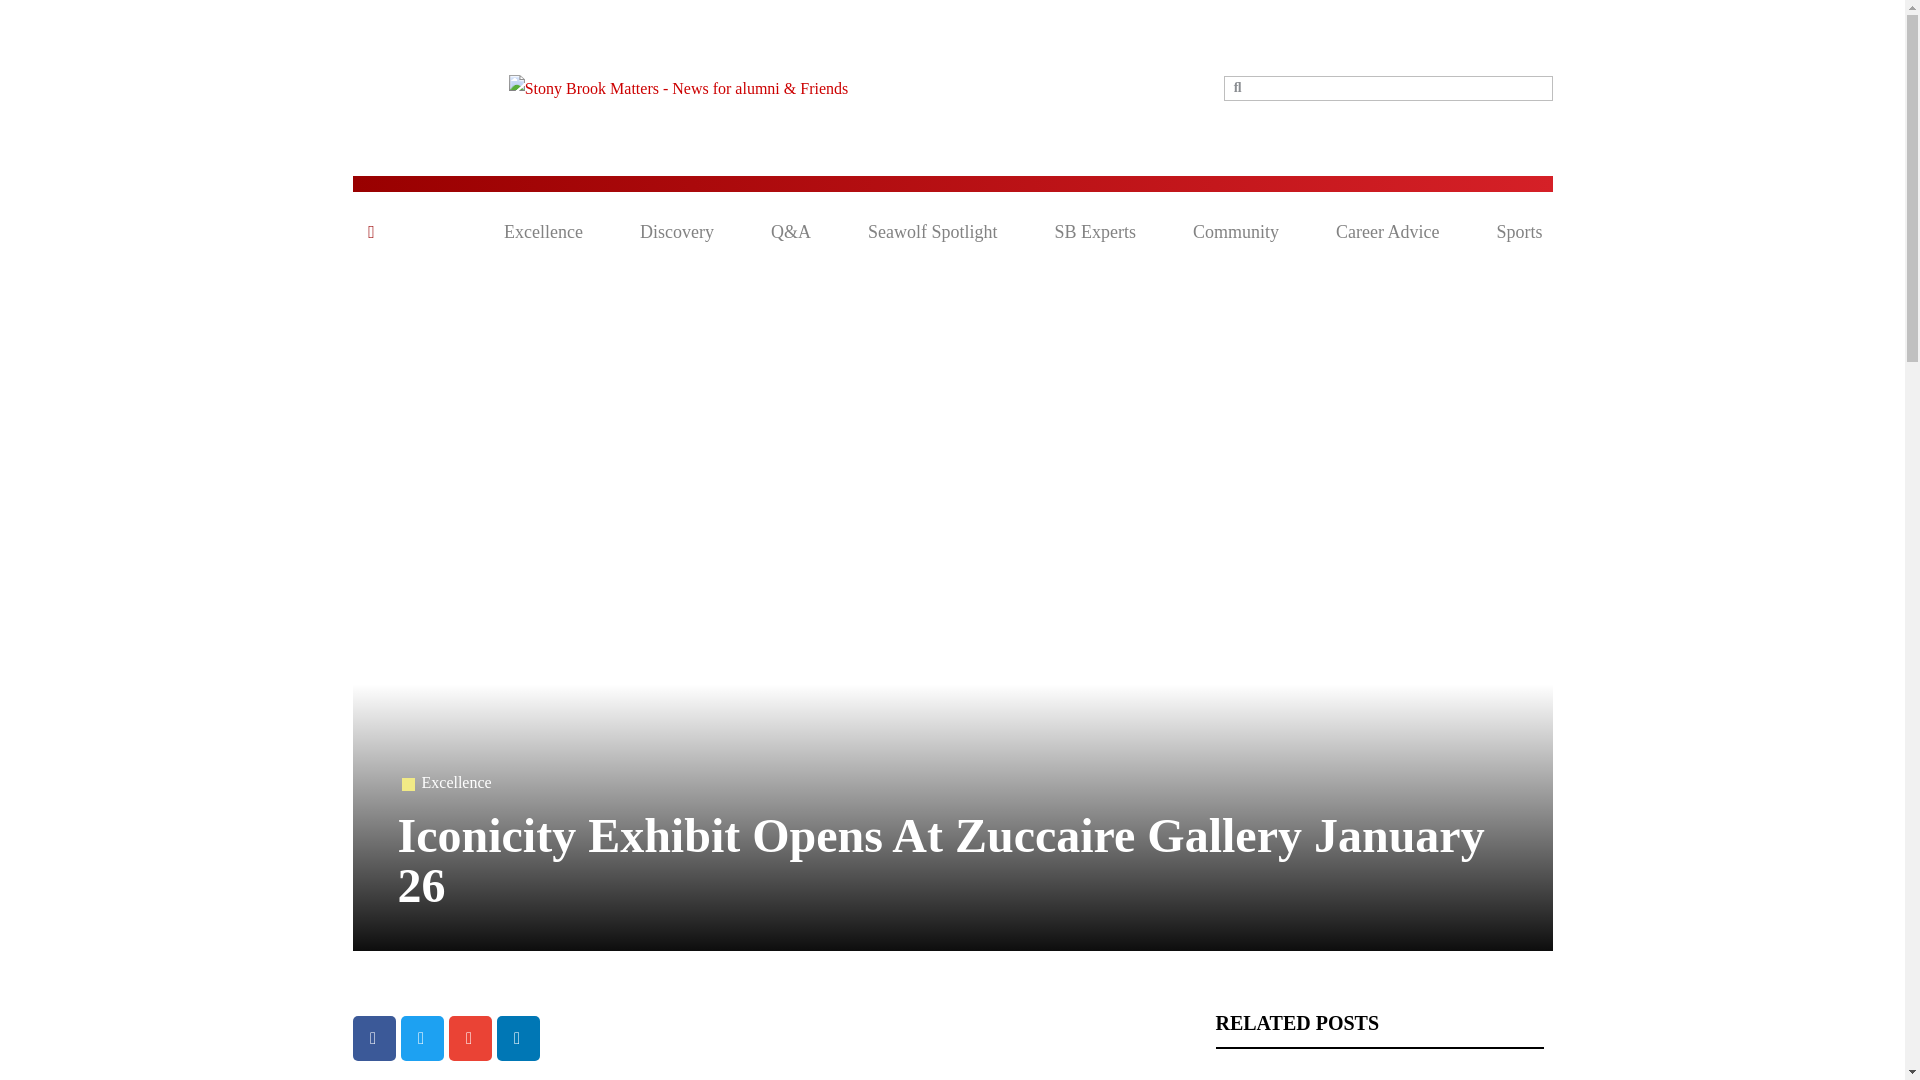 This screenshot has width=1920, height=1080. What do you see at coordinates (456, 782) in the screenshot?
I see `Excellence` at bounding box center [456, 782].